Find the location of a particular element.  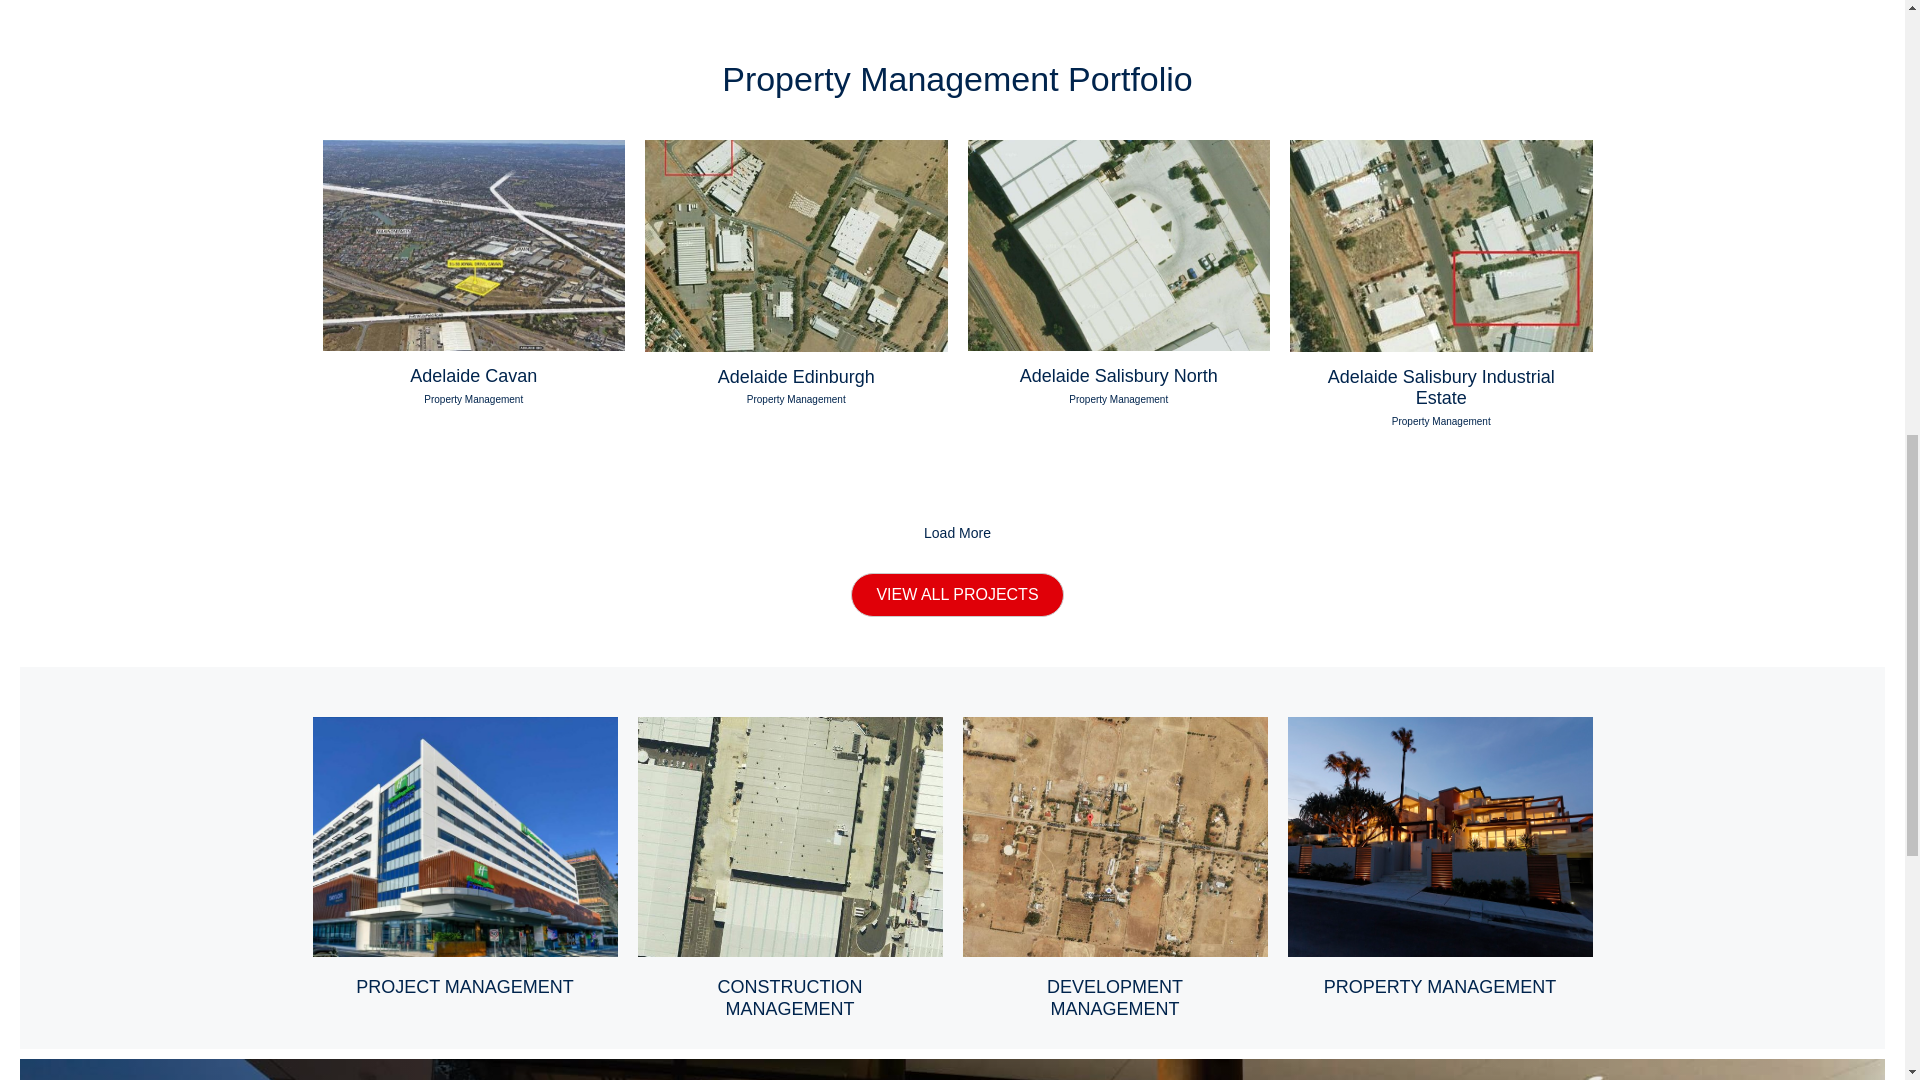

Project Management is located at coordinates (464, 986).